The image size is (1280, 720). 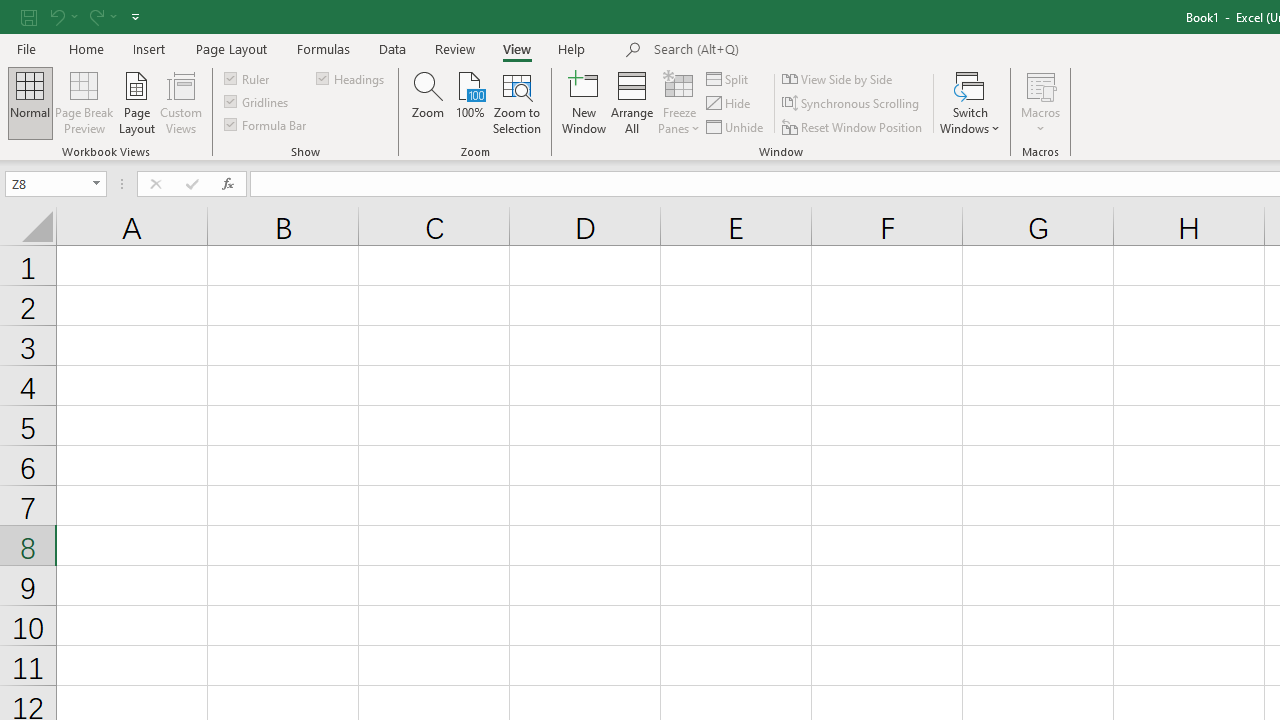 I want to click on View Side by Side, so click(x=838, y=78).